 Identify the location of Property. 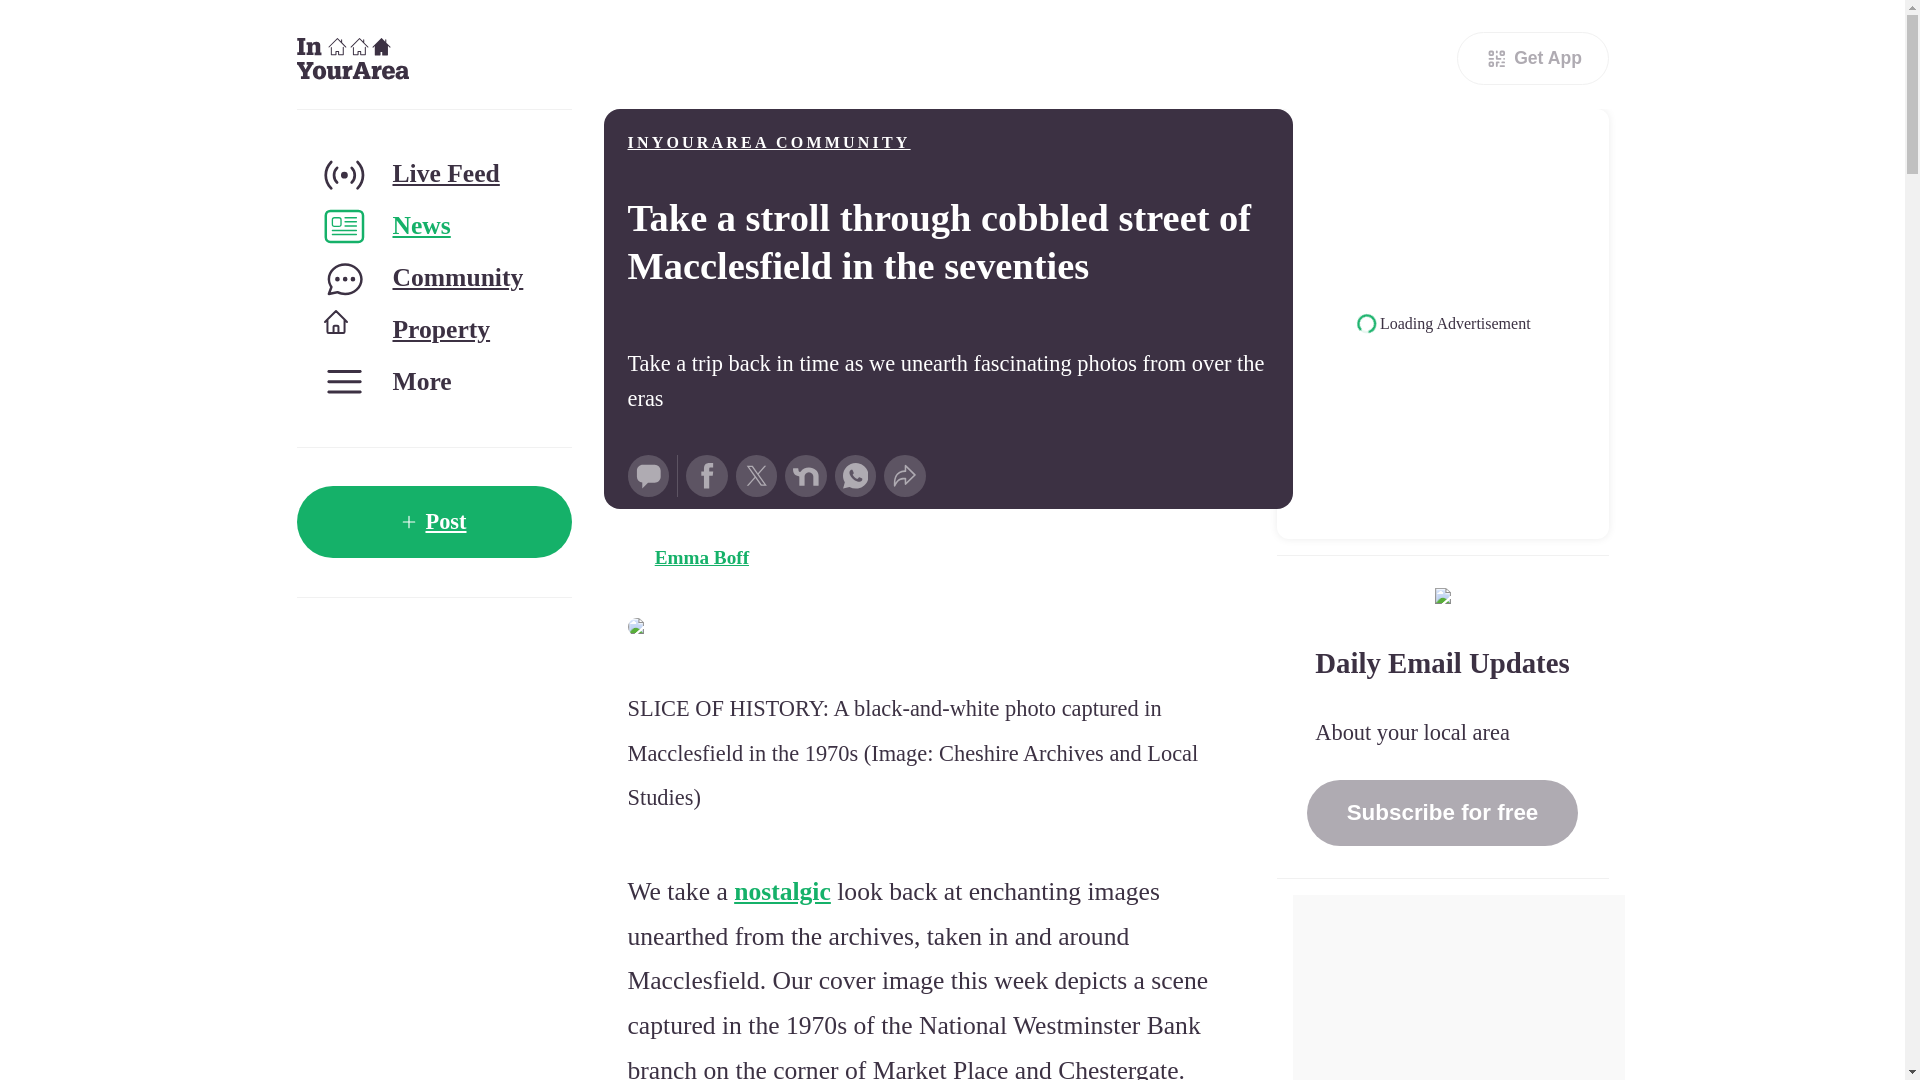
(432, 330).